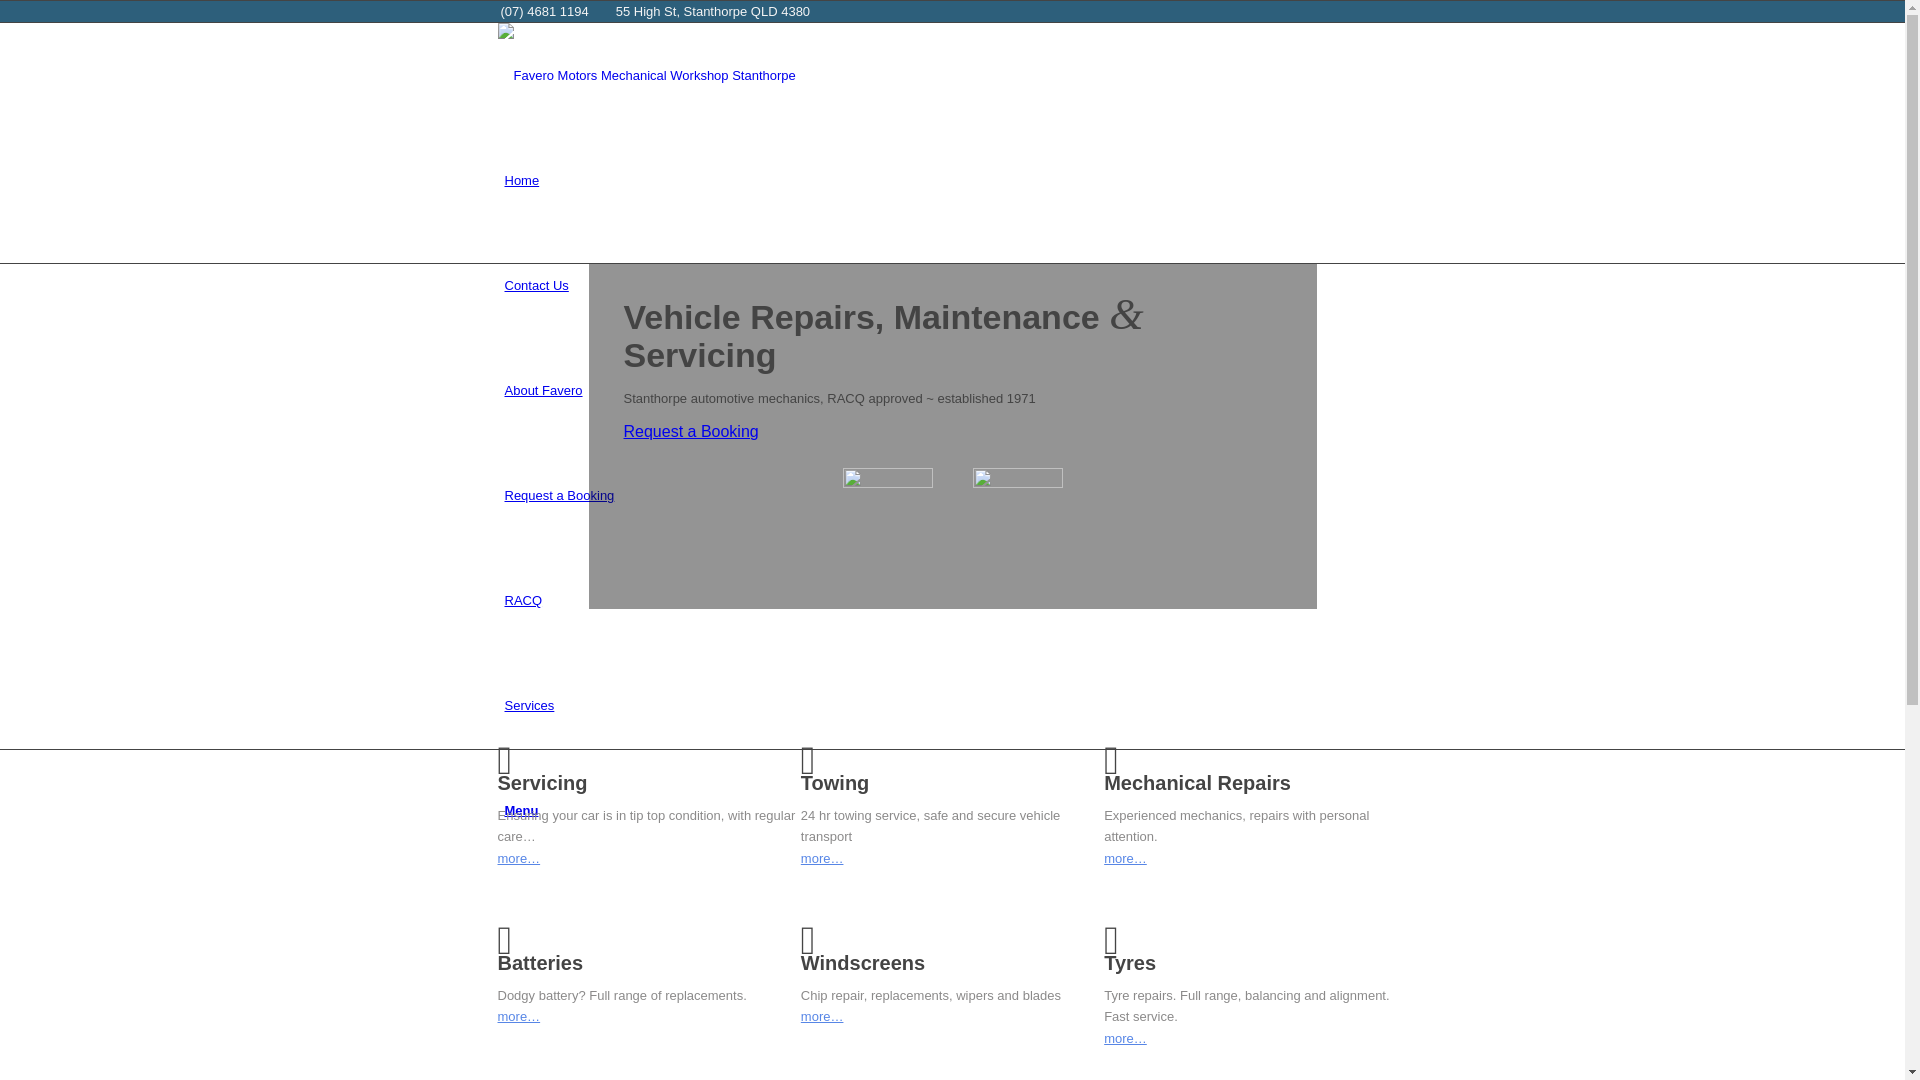 The height and width of the screenshot is (1080, 1920). I want to click on Menu, so click(521, 810).